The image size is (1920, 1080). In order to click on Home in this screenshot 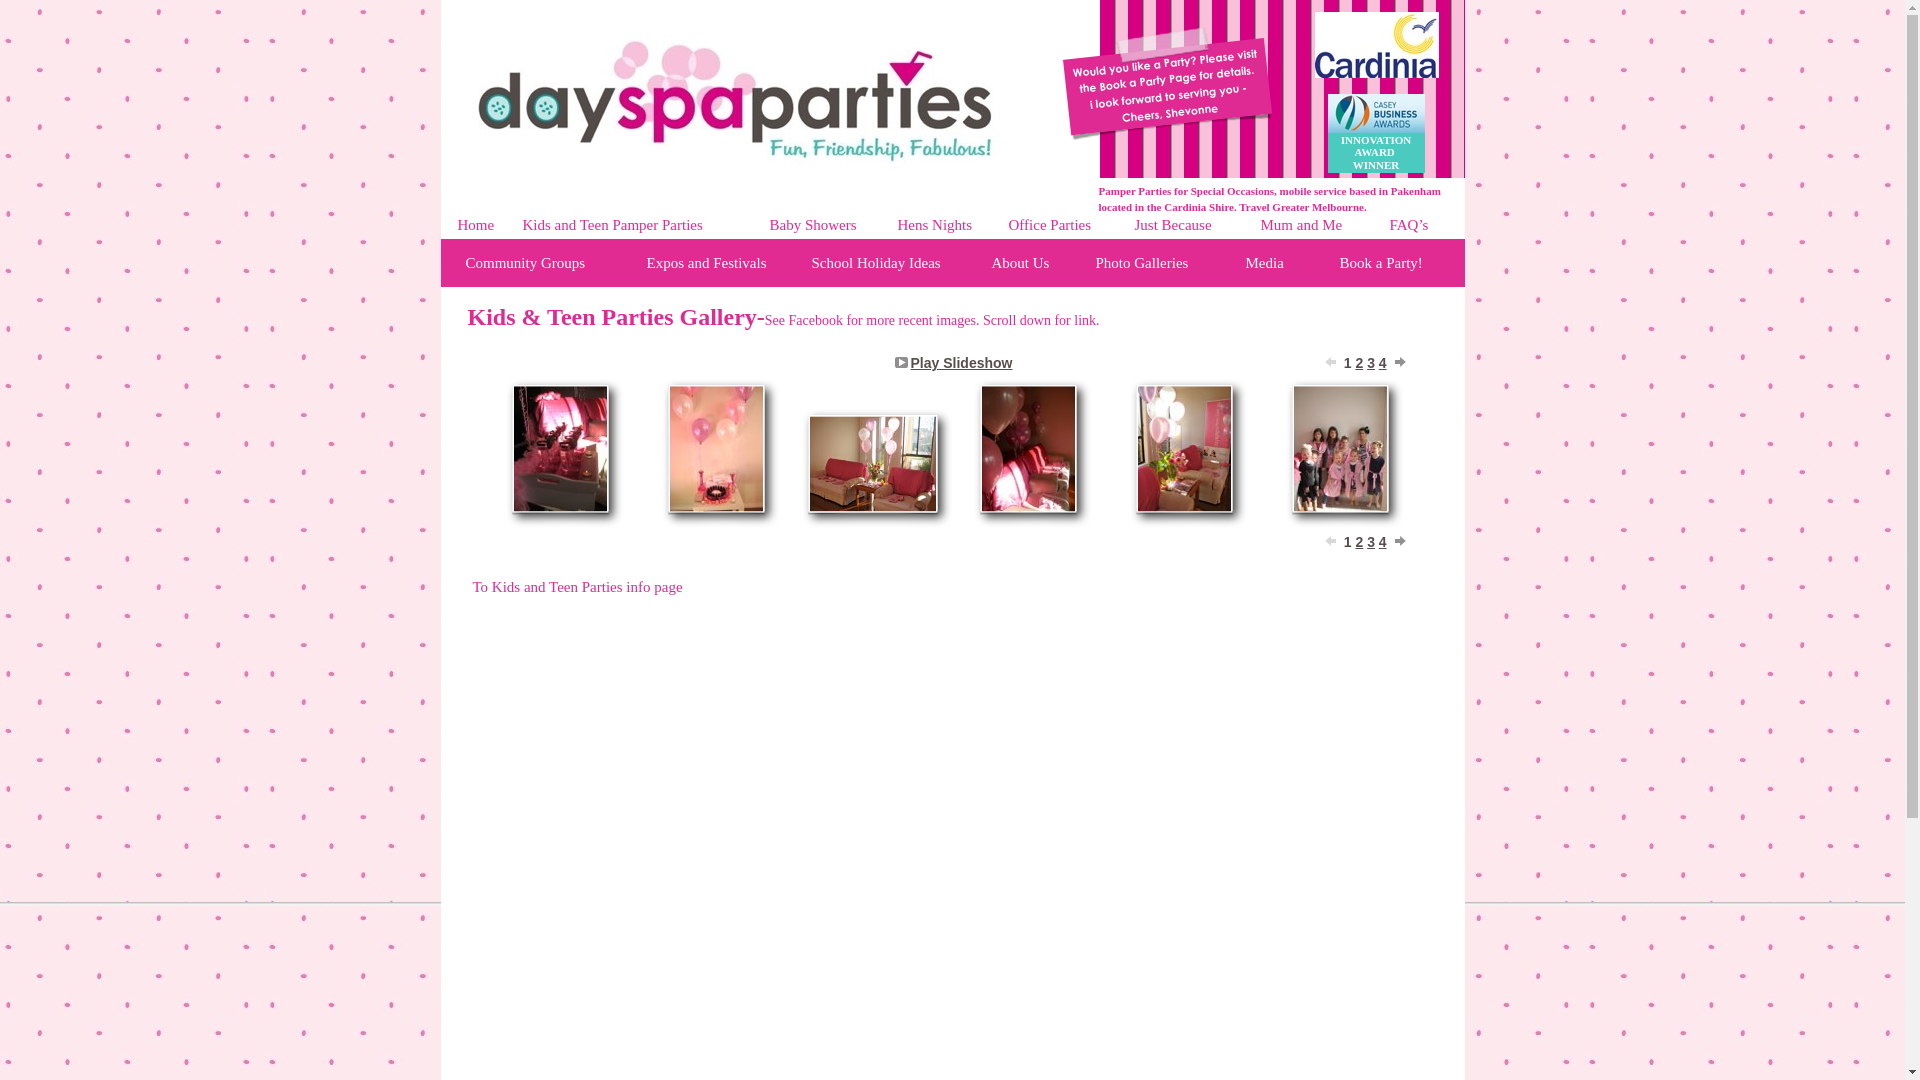, I will do `click(476, 225)`.